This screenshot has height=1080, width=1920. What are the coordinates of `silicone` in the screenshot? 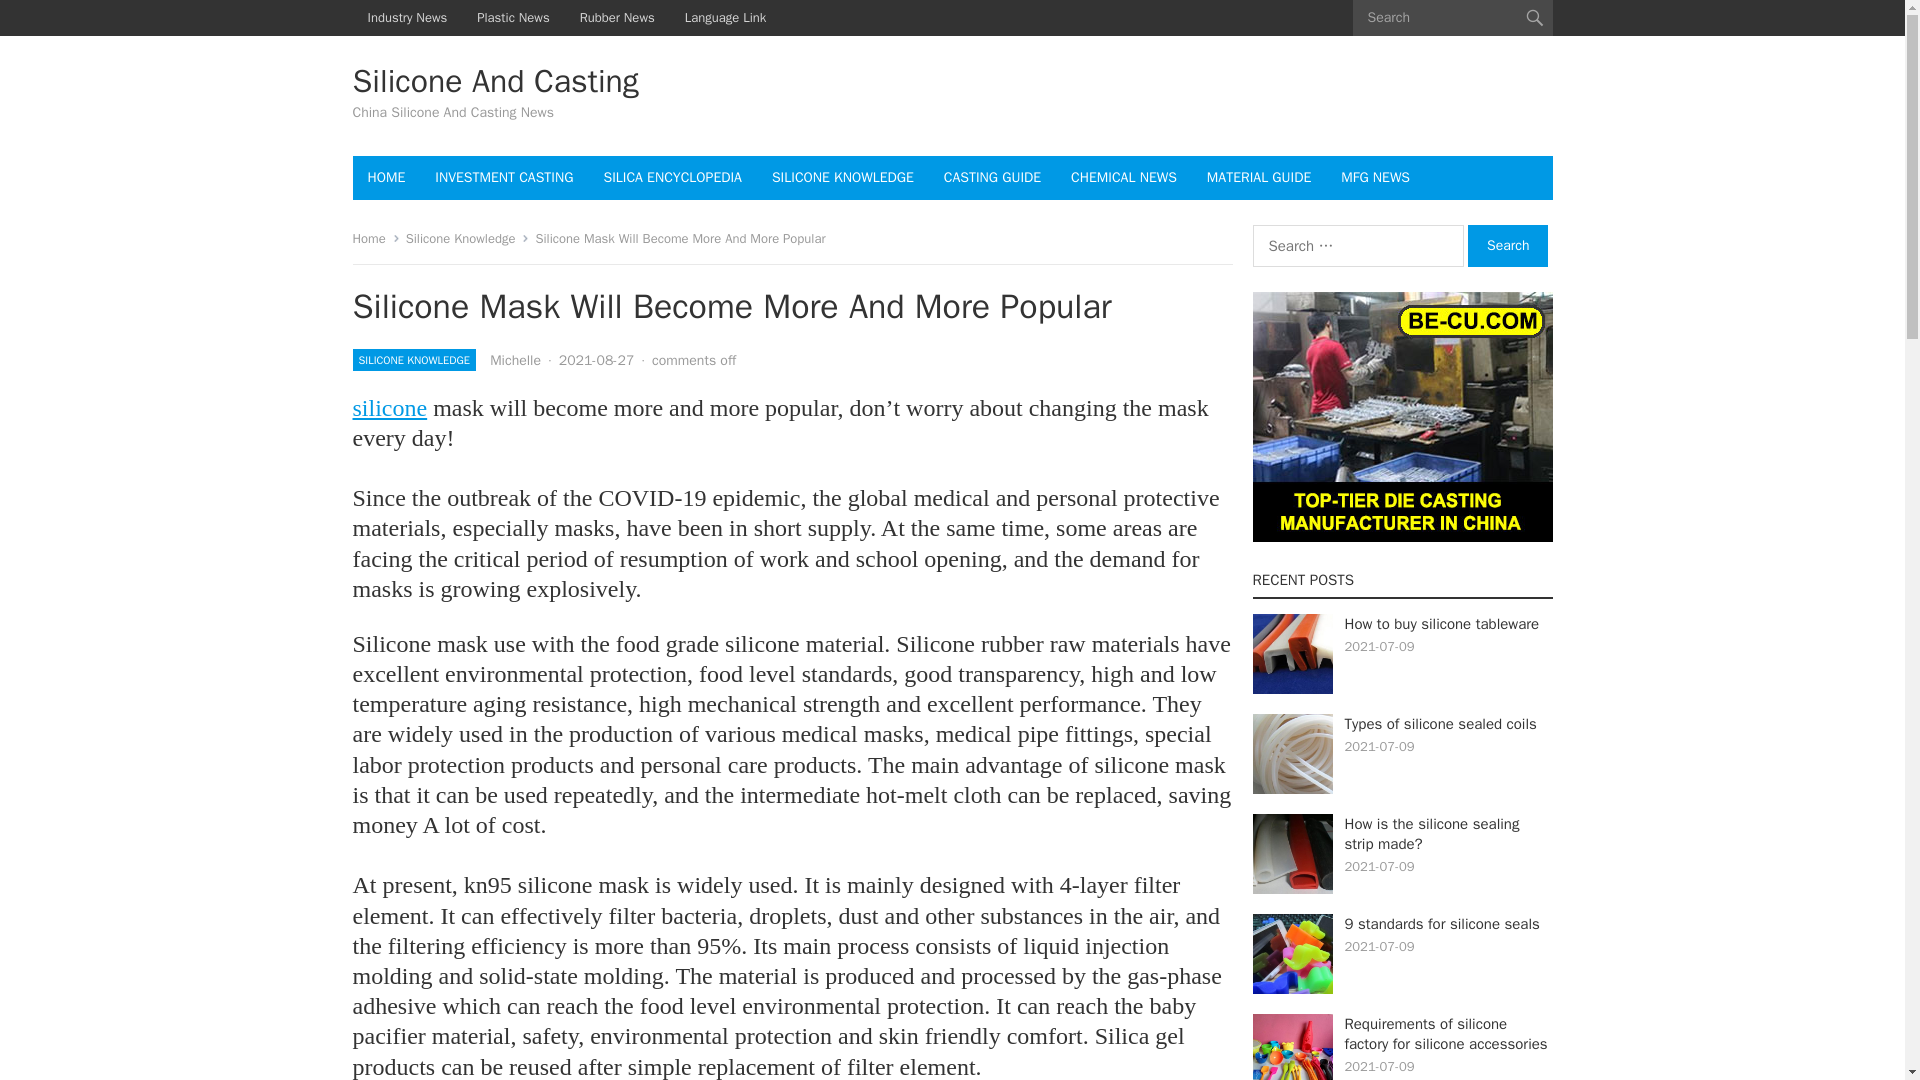 It's located at (388, 408).